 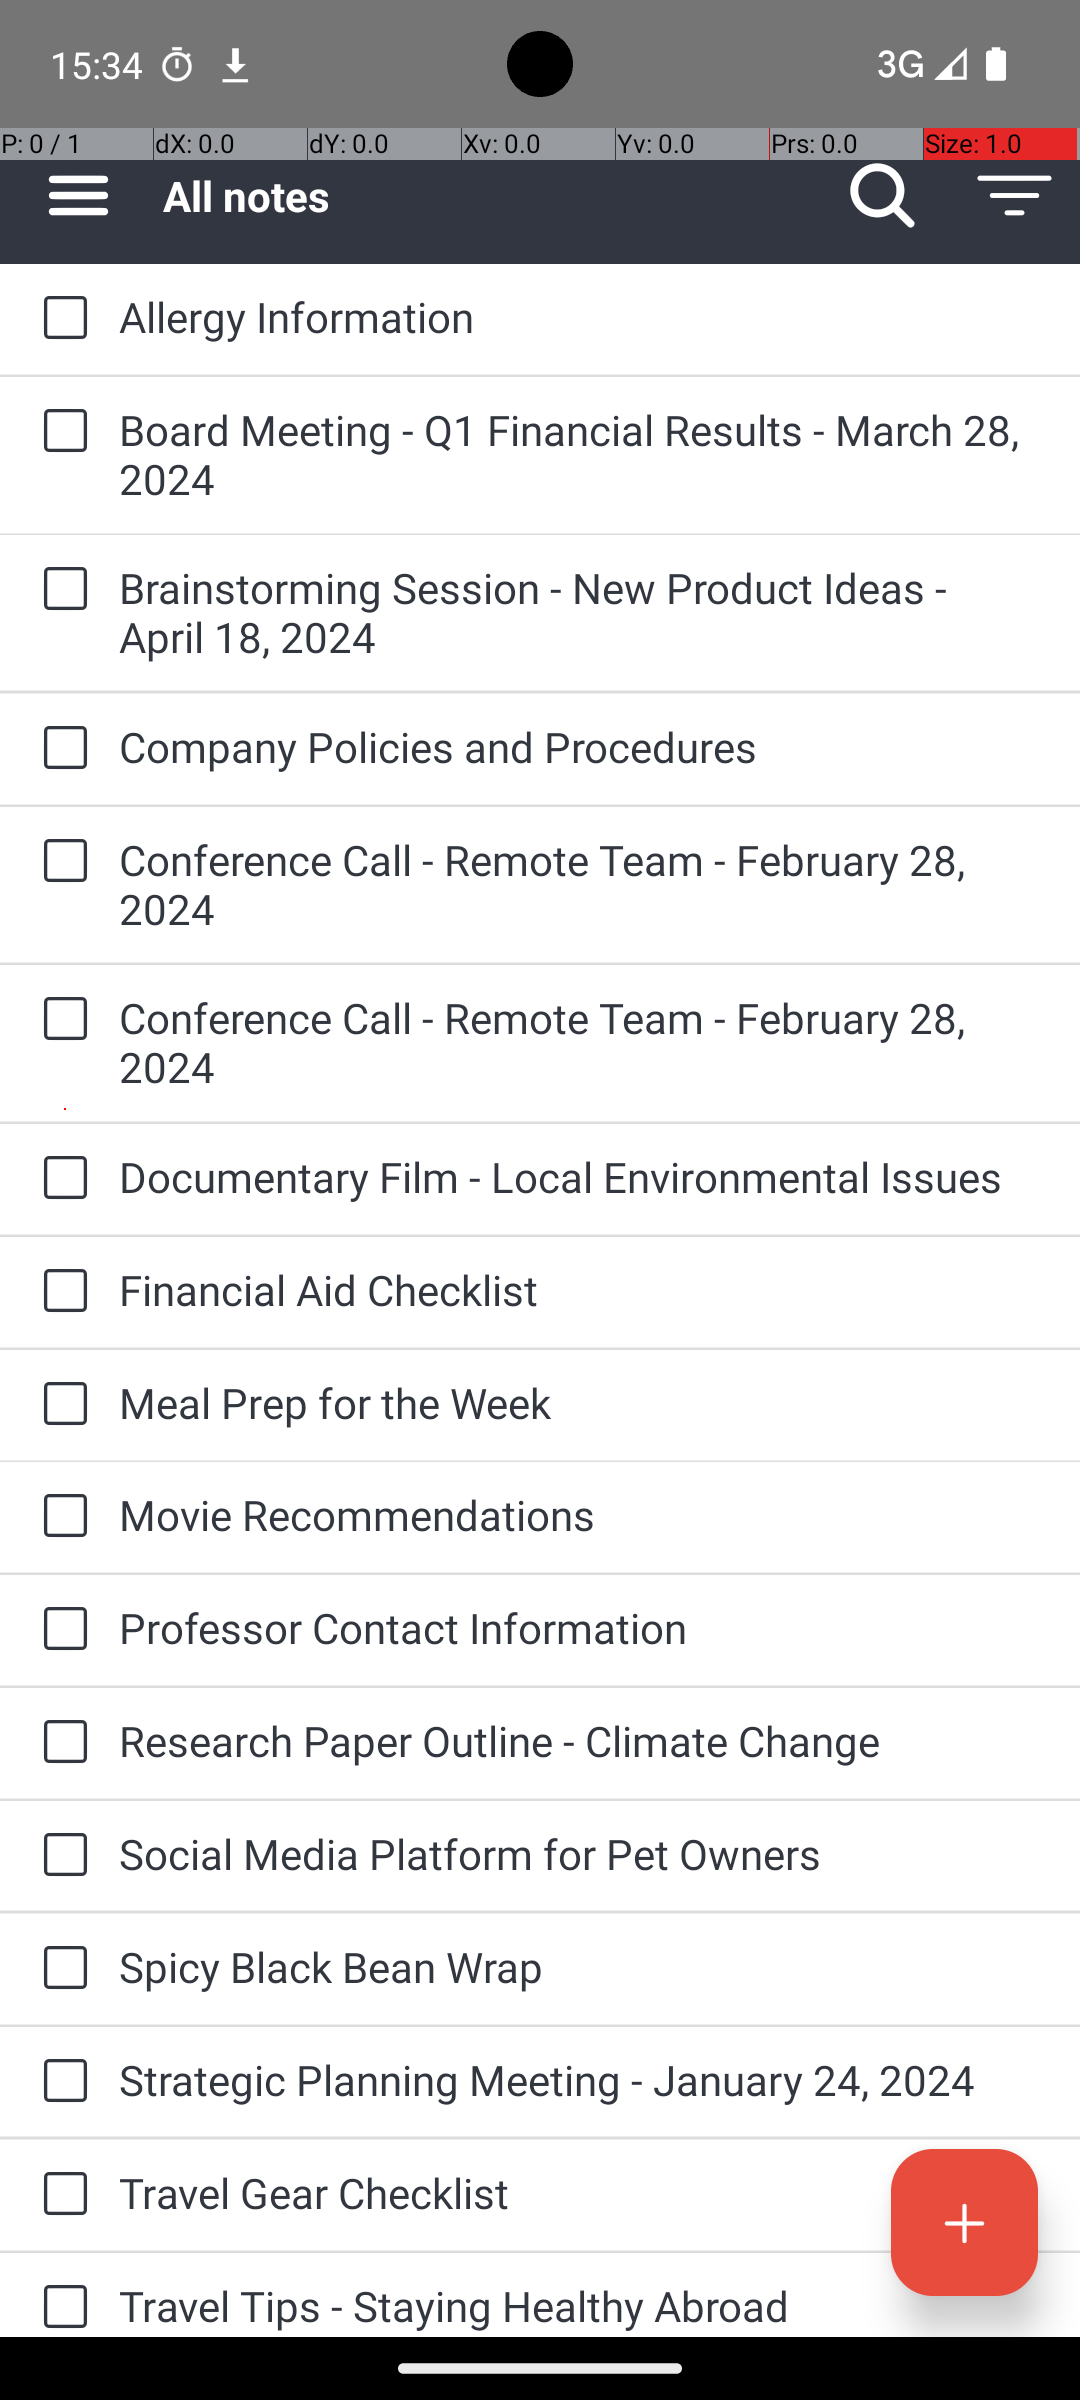 What do you see at coordinates (60, 432) in the screenshot?
I see `to-do: Board Meeting - Q1 Financial Results - March 28, 2024` at bounding box center [60, 432].